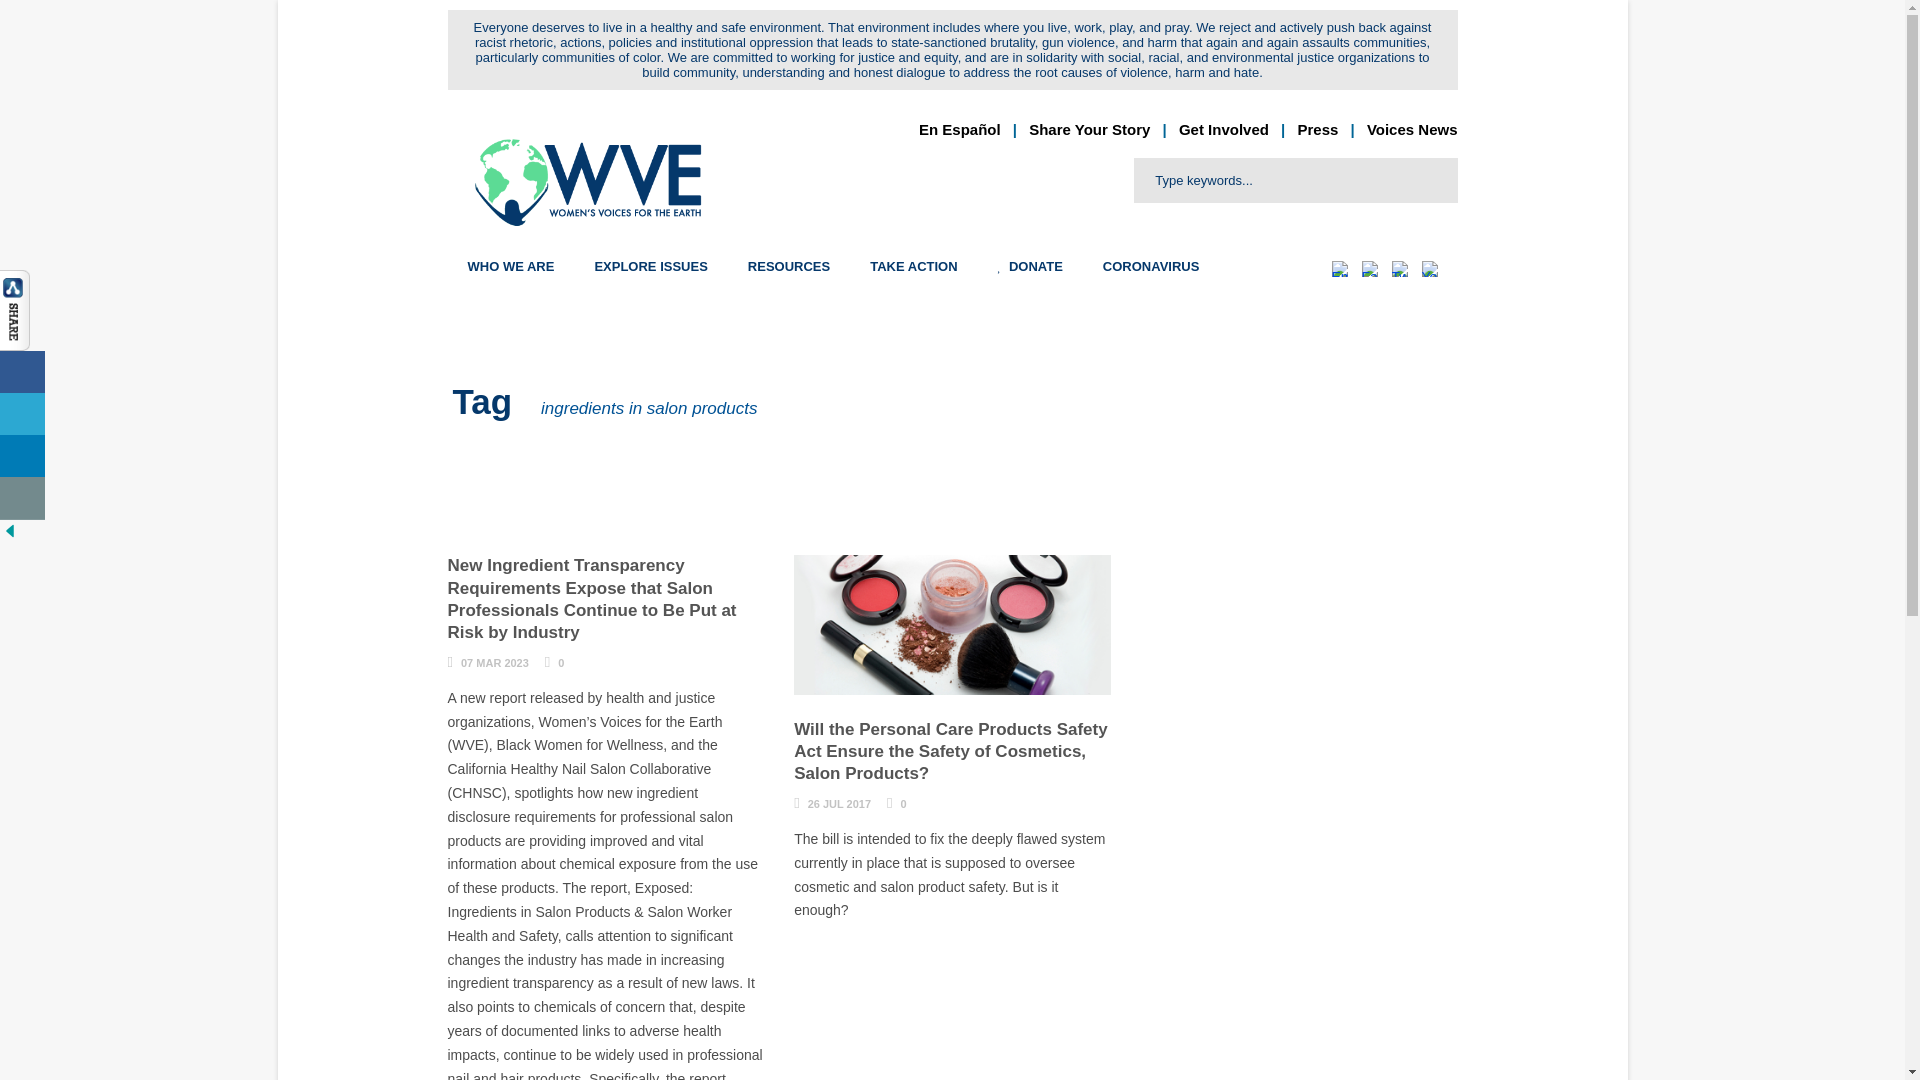  I want to click on Share On Linkedin, so click(22, 456).